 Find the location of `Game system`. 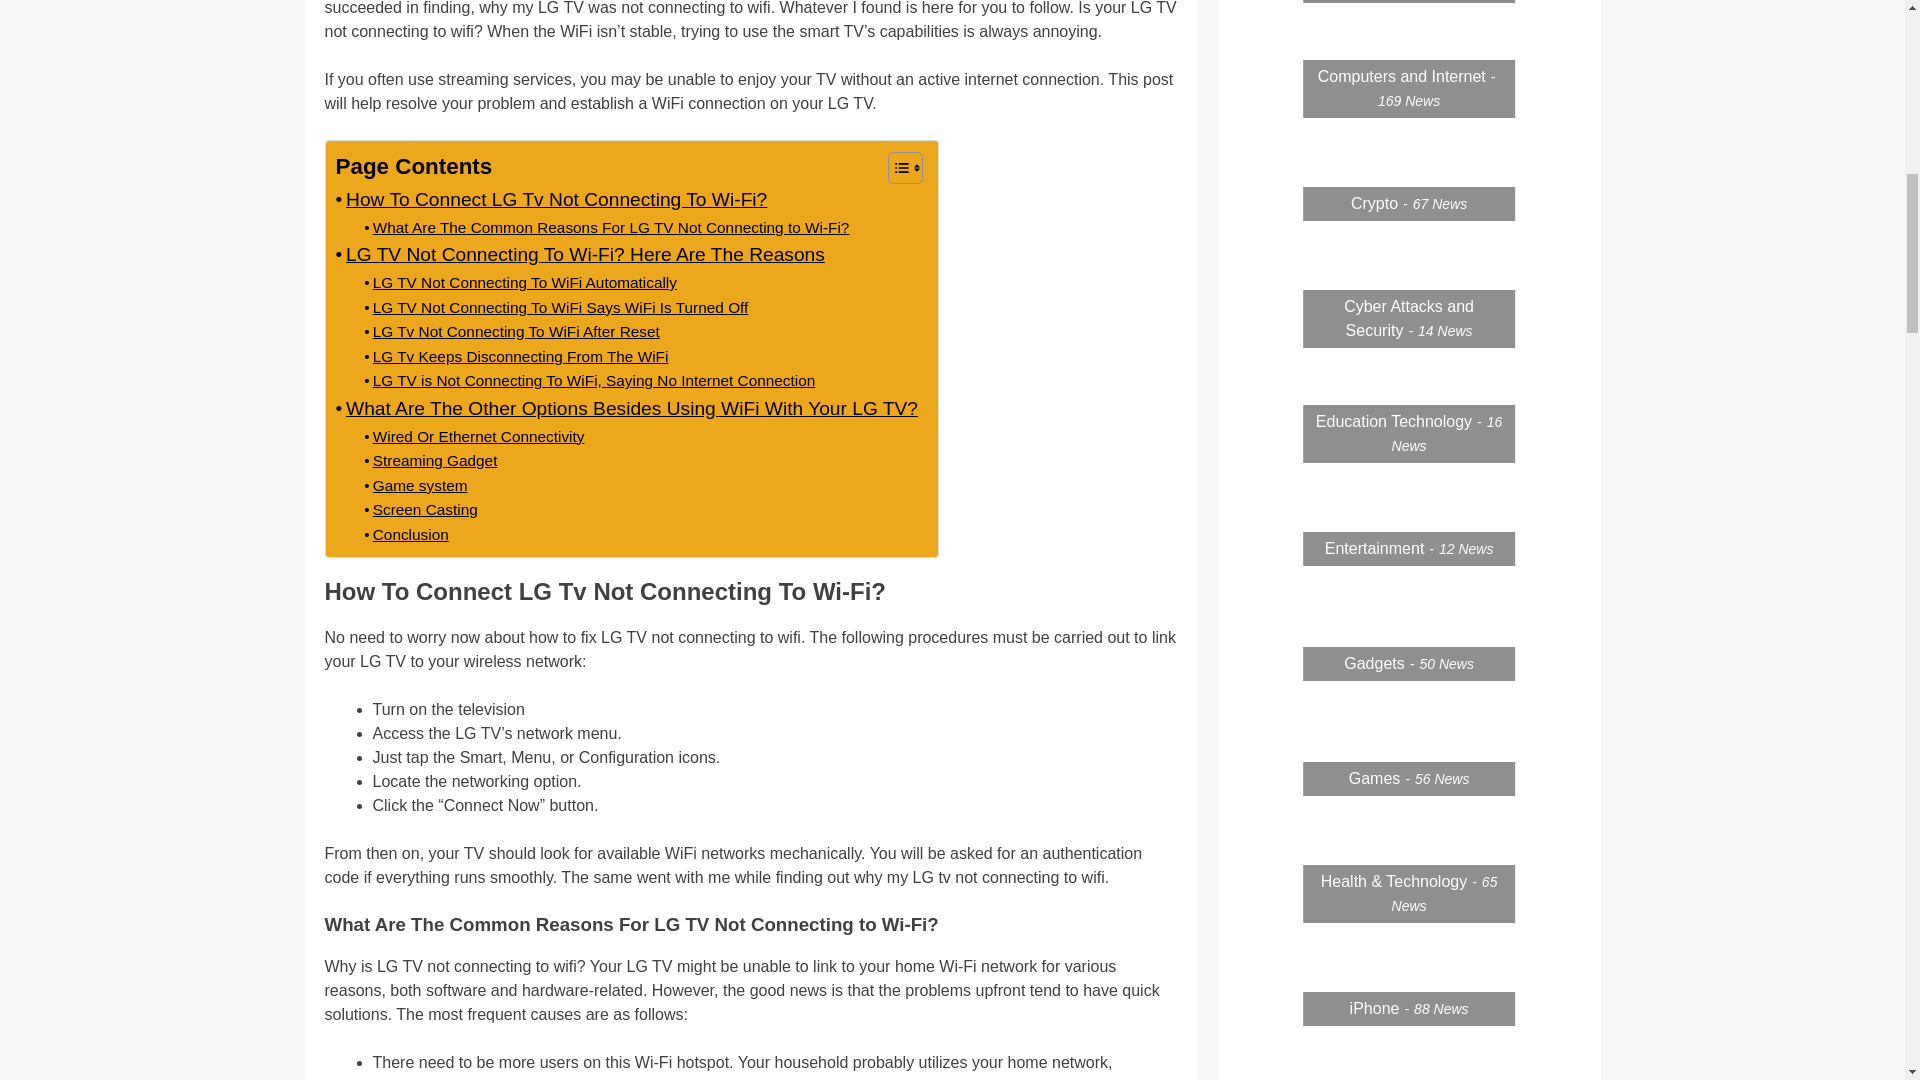

Game system is located at coordinates (415, 486).